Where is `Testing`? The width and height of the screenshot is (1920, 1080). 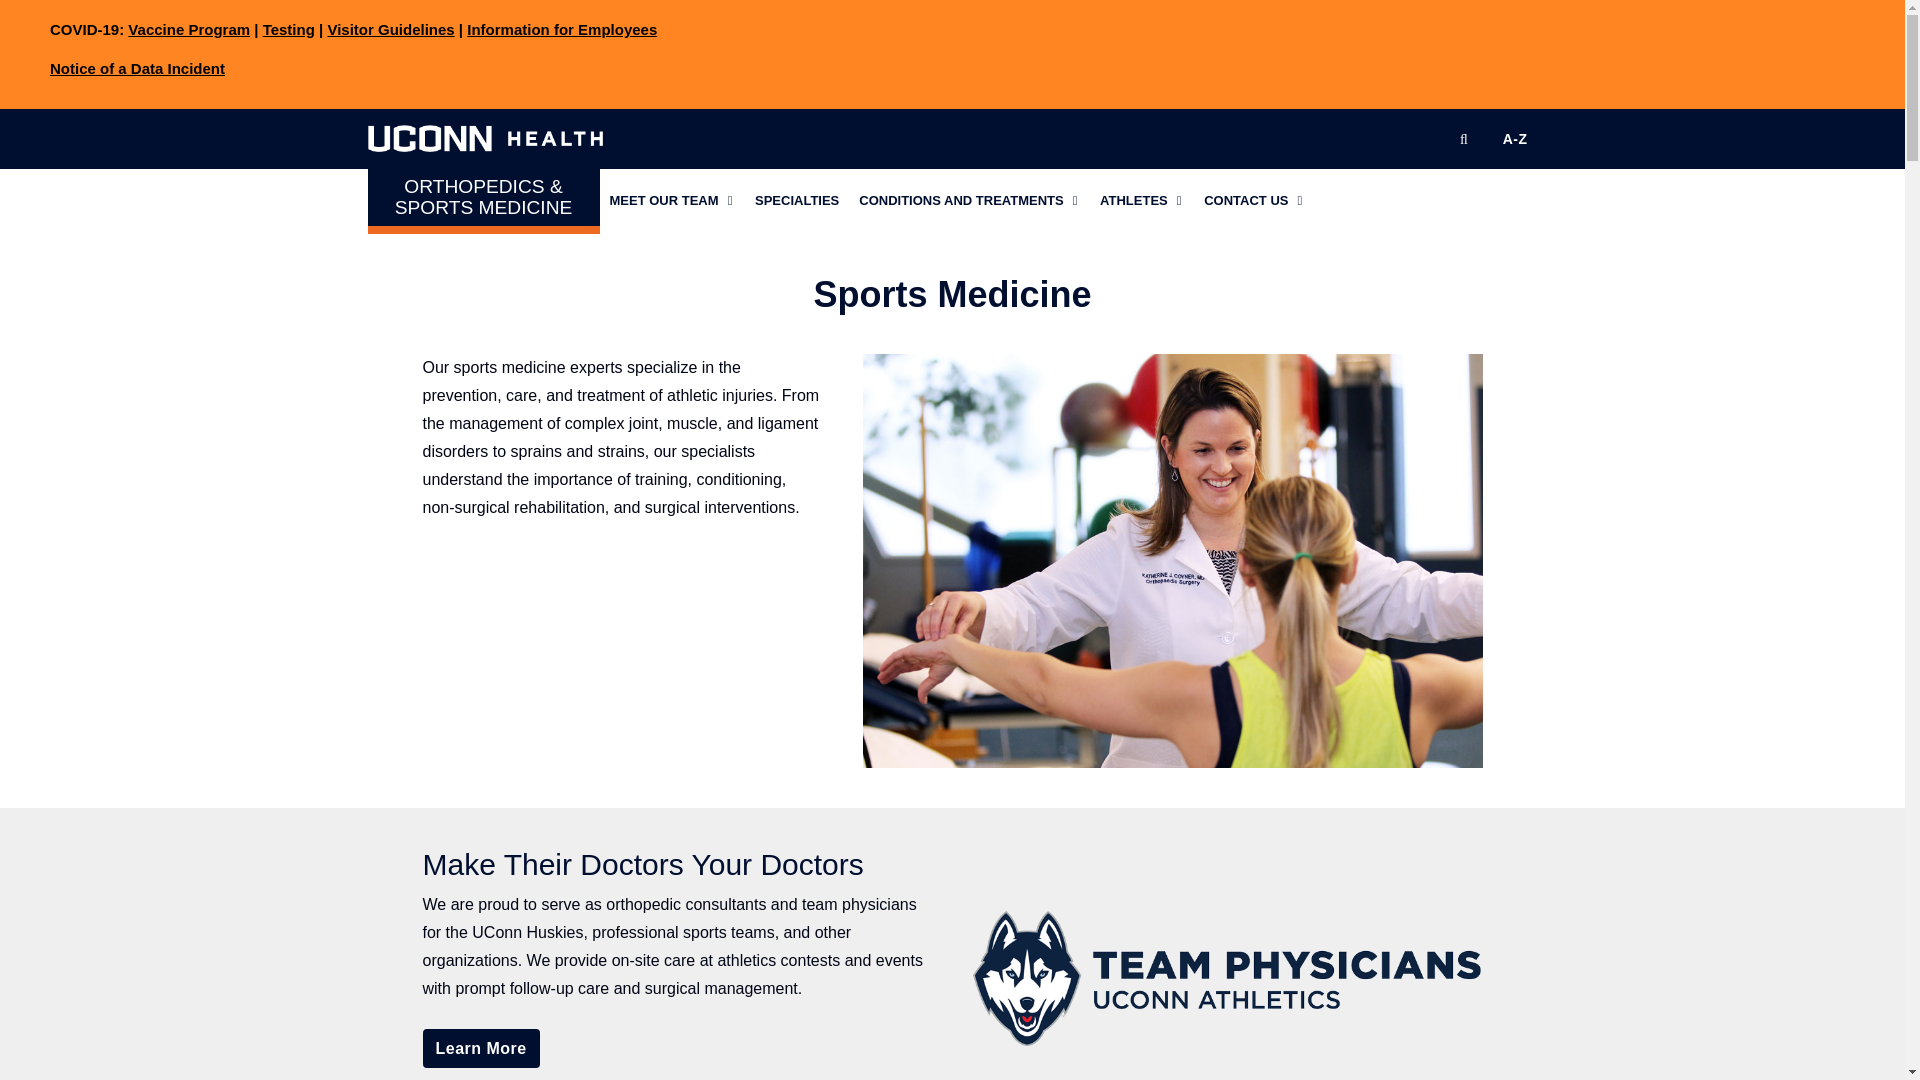
Testing is located at coordinates (288, 28).